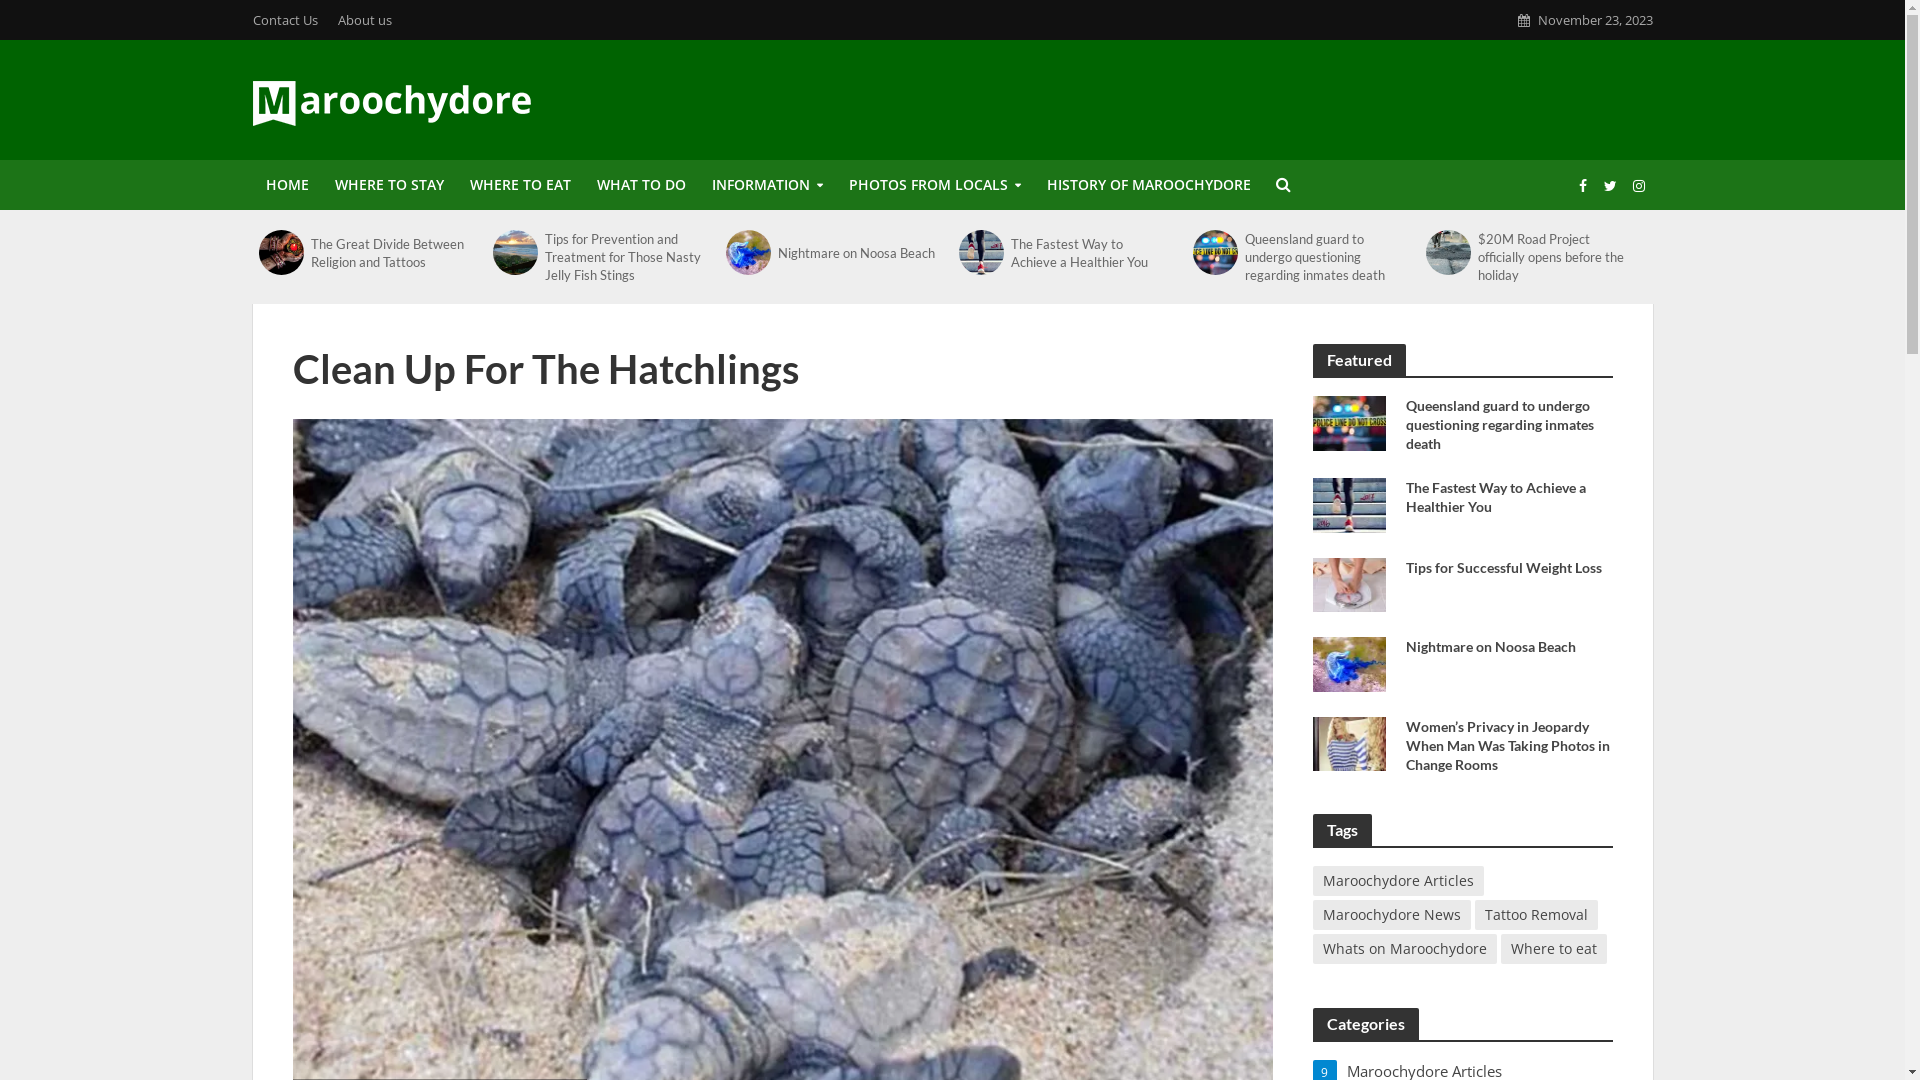 The width and height of the screenshot is (1920, 1080). I want to click on HISTORY OF MAROOCHYDORE, so click(1149, 185).